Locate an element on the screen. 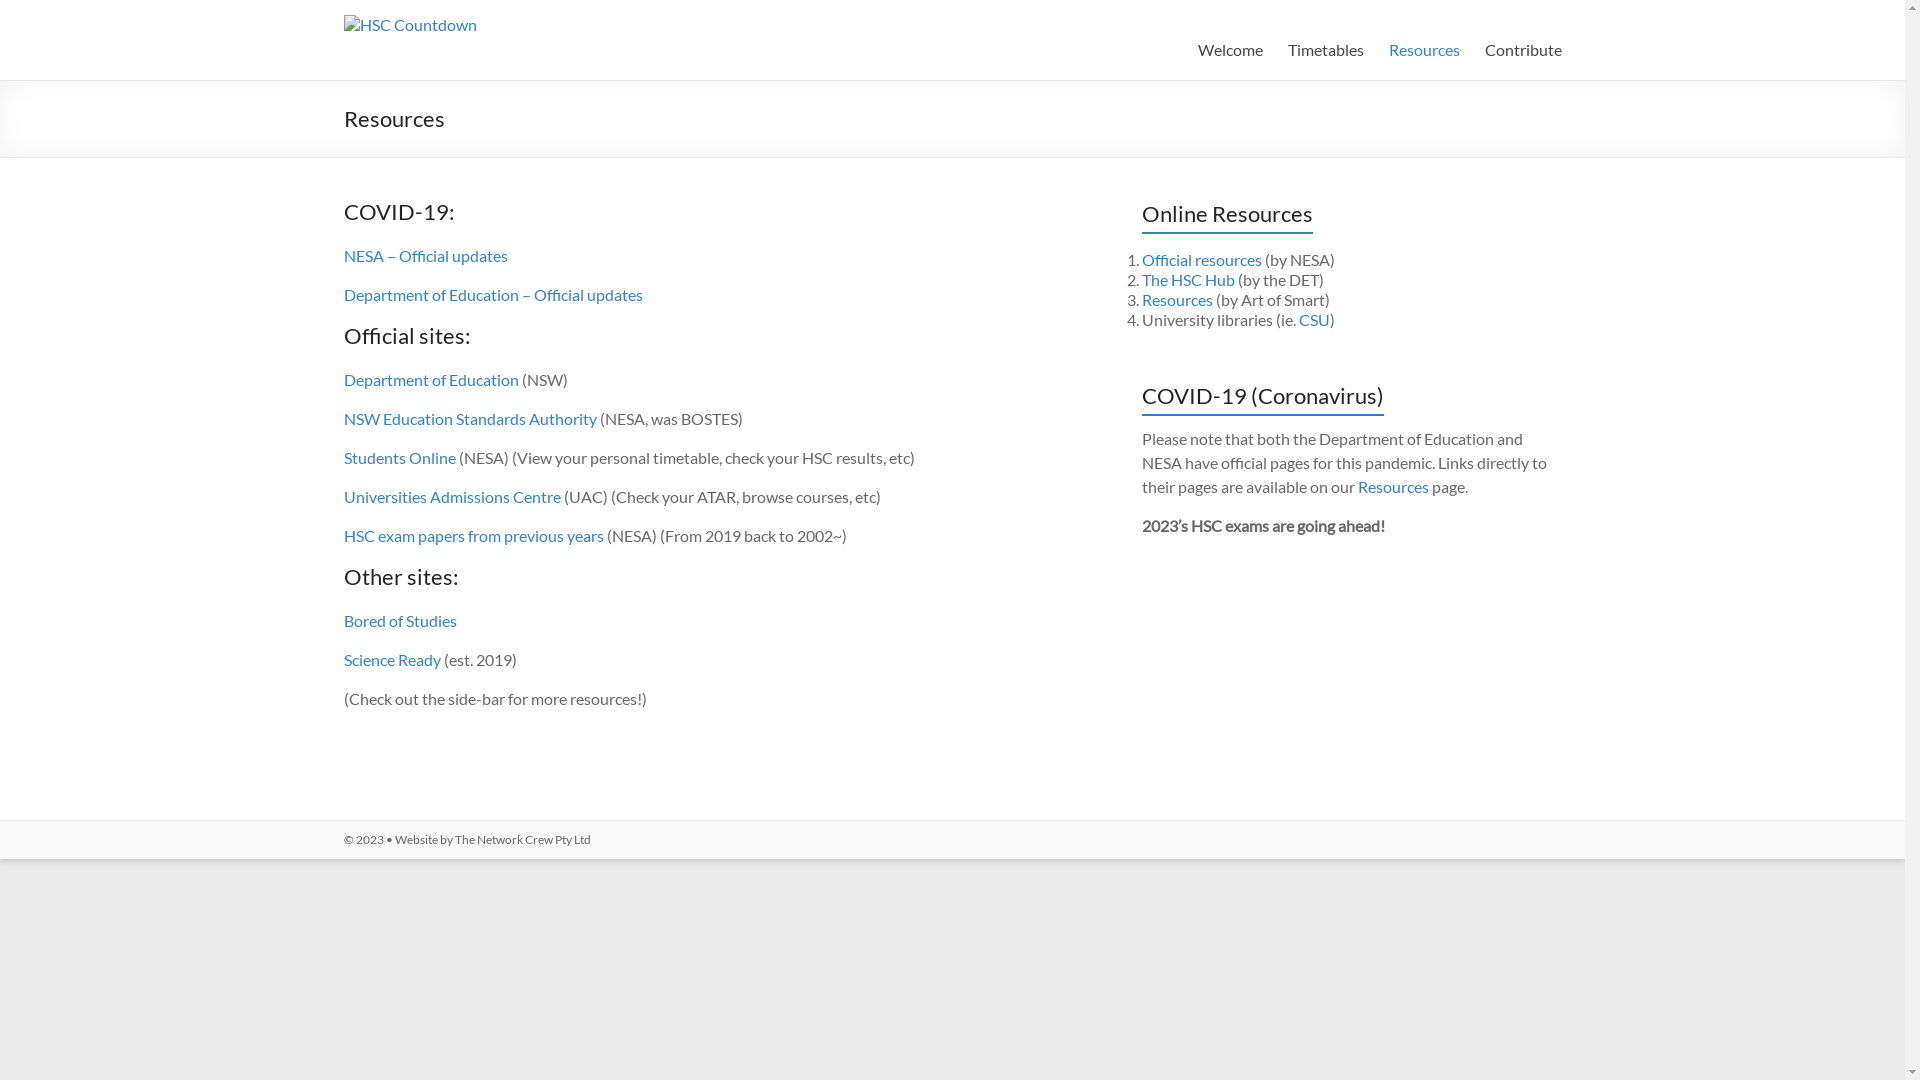 This screenshot has height=1080, width=1920. Welcome is located at coordinates (1230, 50).